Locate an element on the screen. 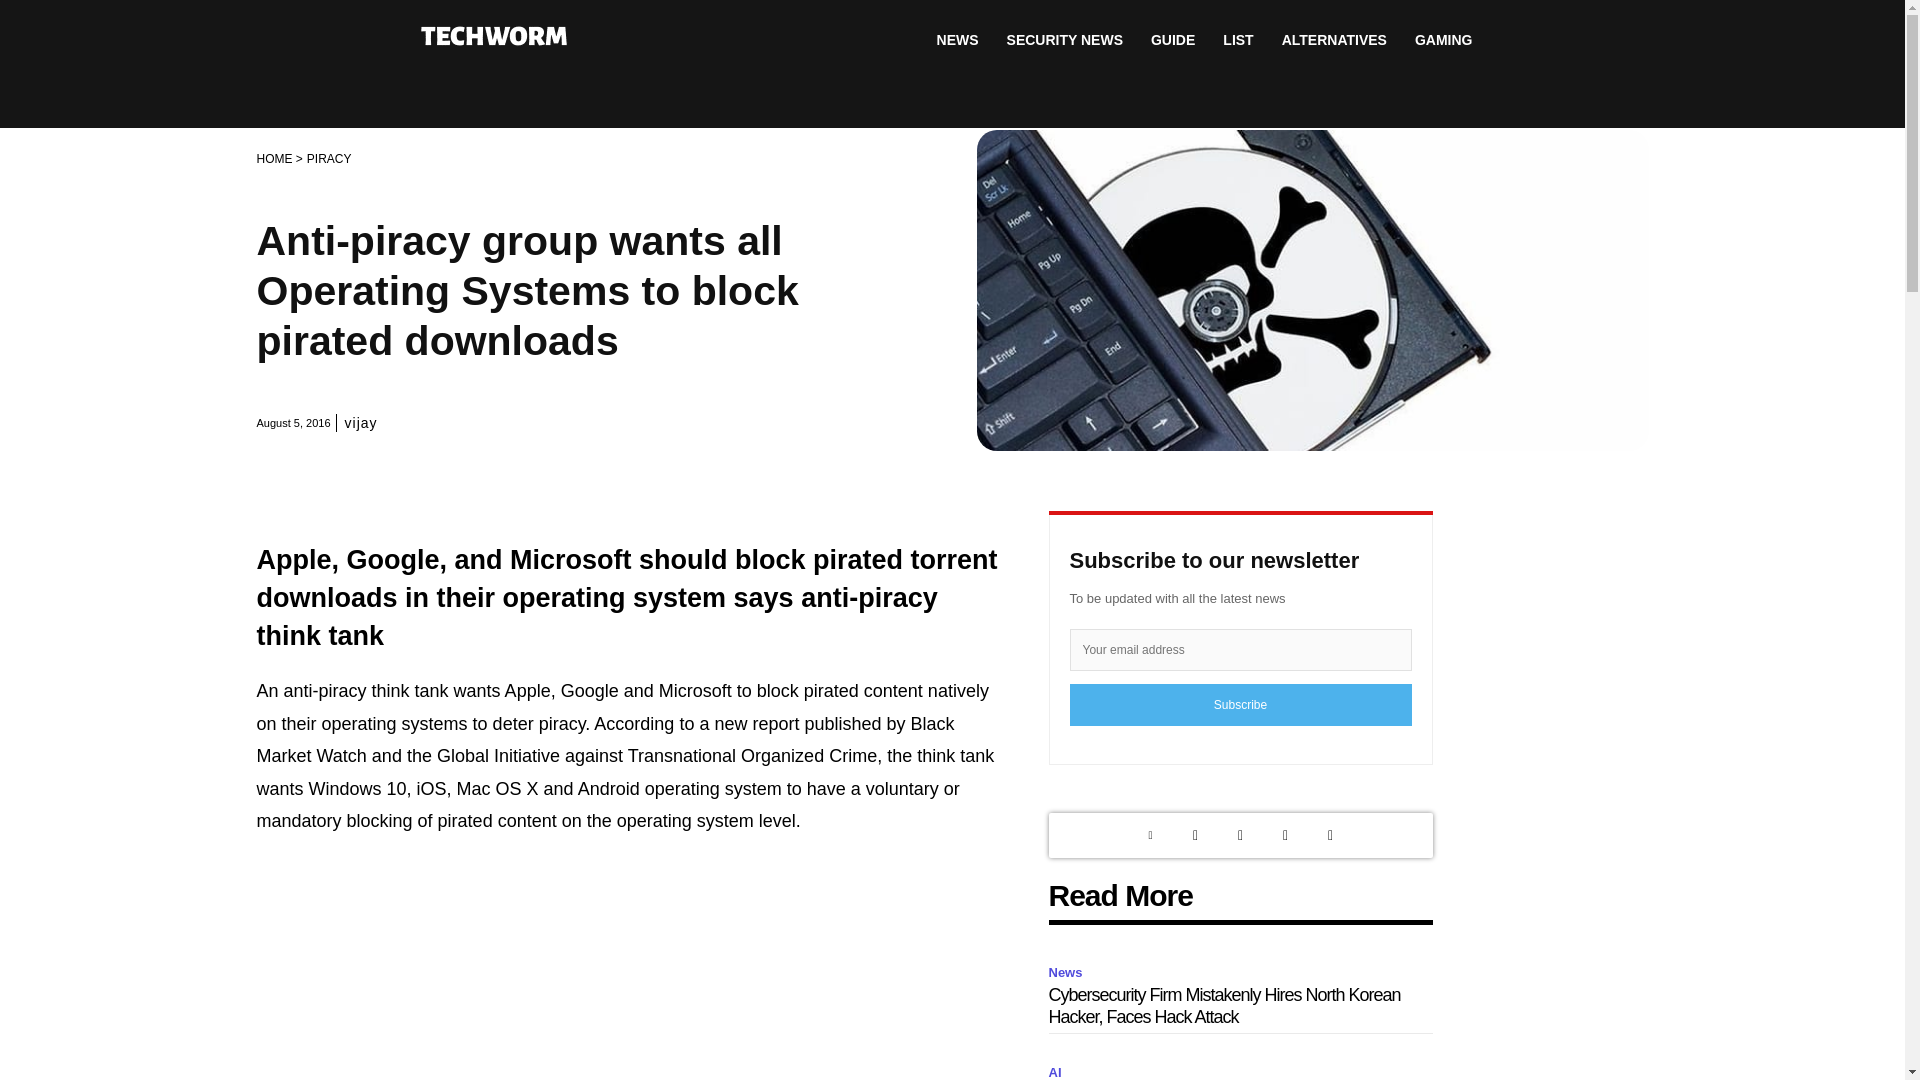 Image resolution: width=1920 pixels, height=1080 pixels. Instagram is located at coordinates (1240, 835).